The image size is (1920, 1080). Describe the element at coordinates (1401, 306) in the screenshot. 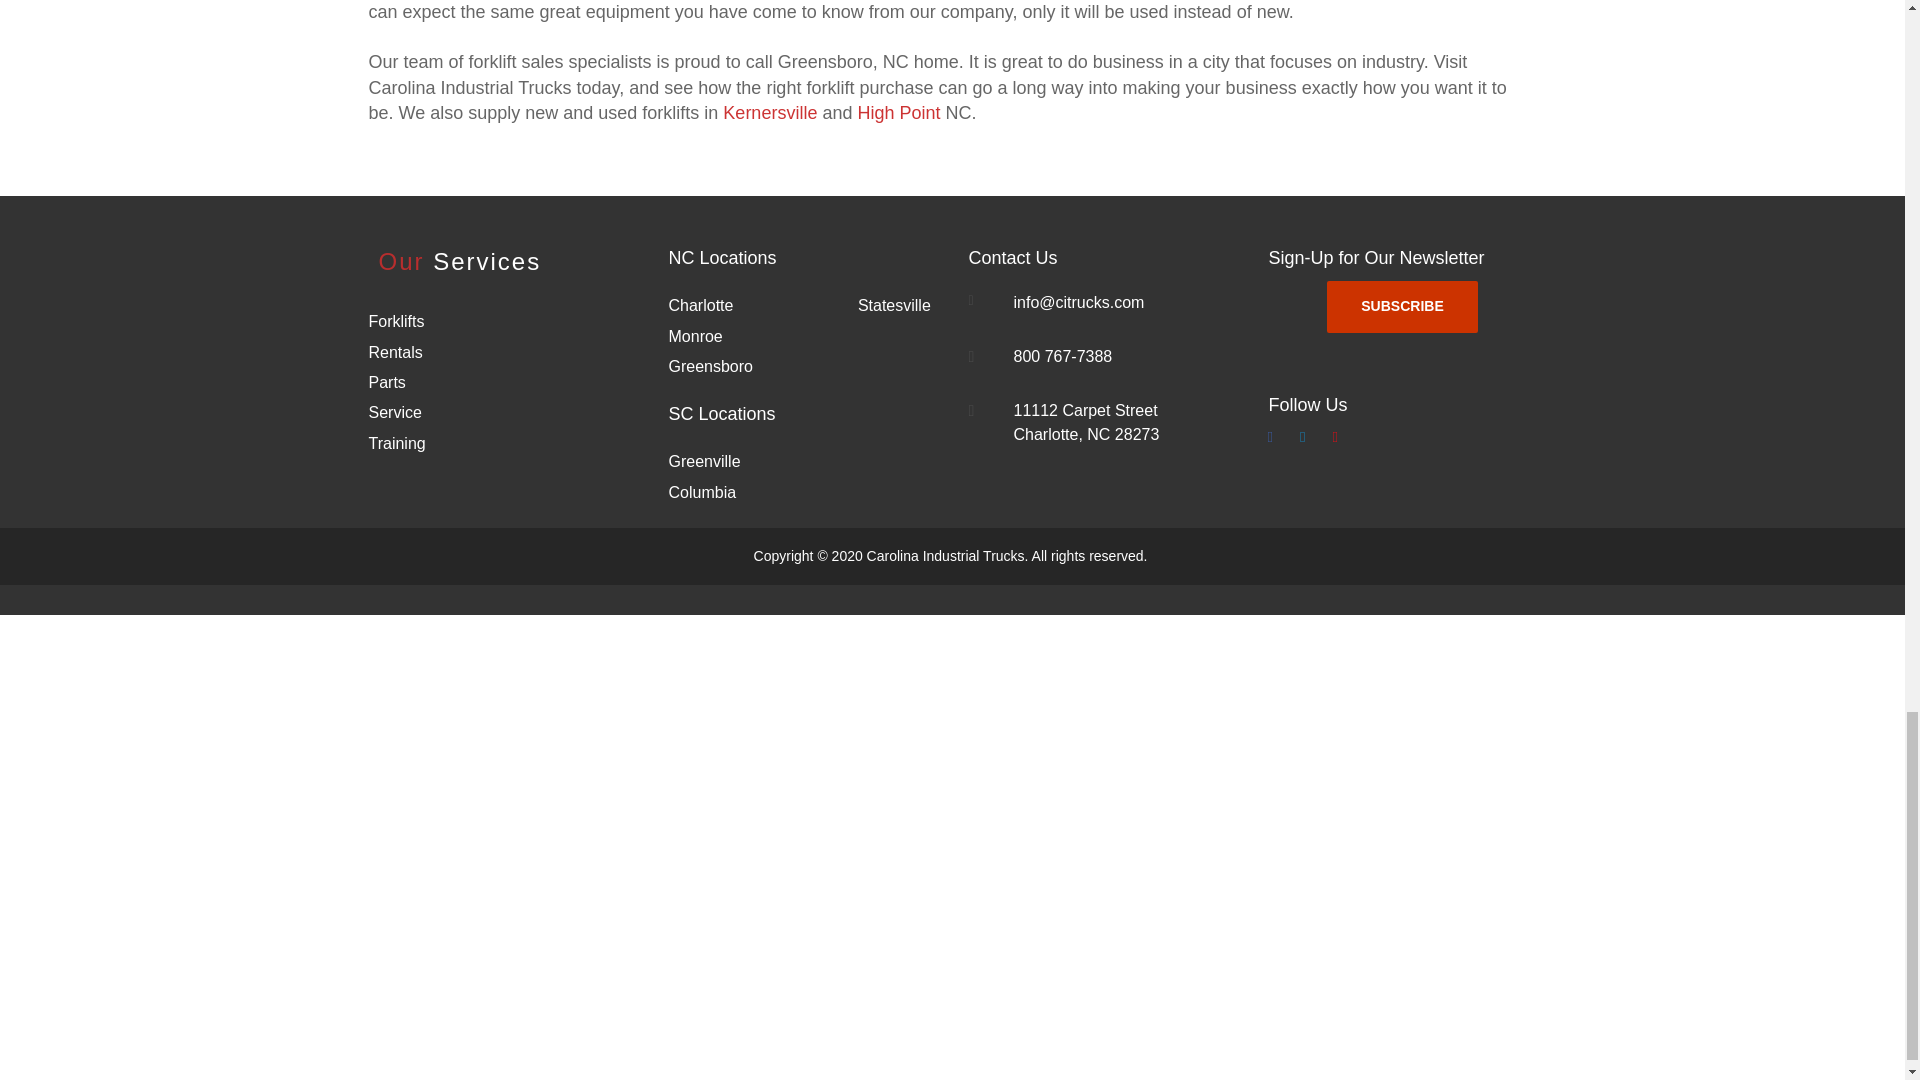

I see `SUBSCRIBE` at that location.